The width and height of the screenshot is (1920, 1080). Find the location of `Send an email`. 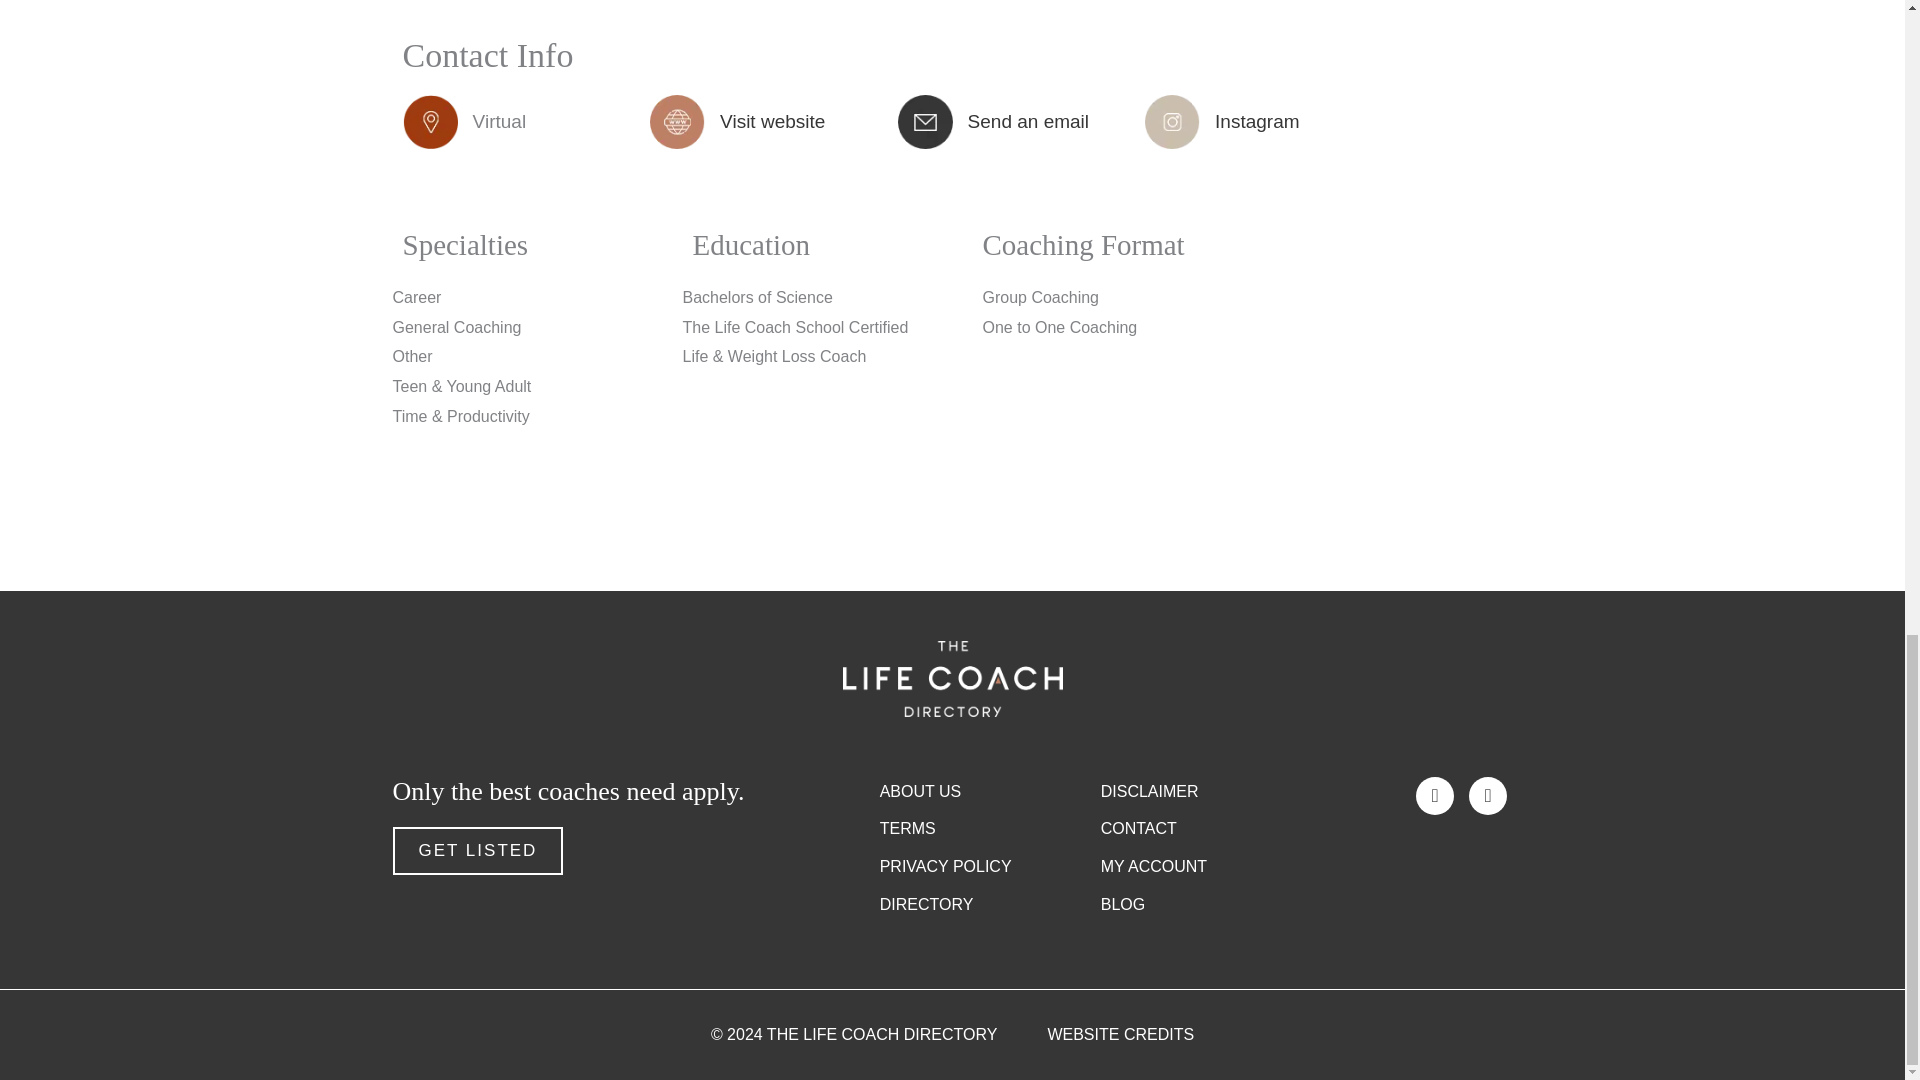

Send an email is located at coordinates (1028, 121).